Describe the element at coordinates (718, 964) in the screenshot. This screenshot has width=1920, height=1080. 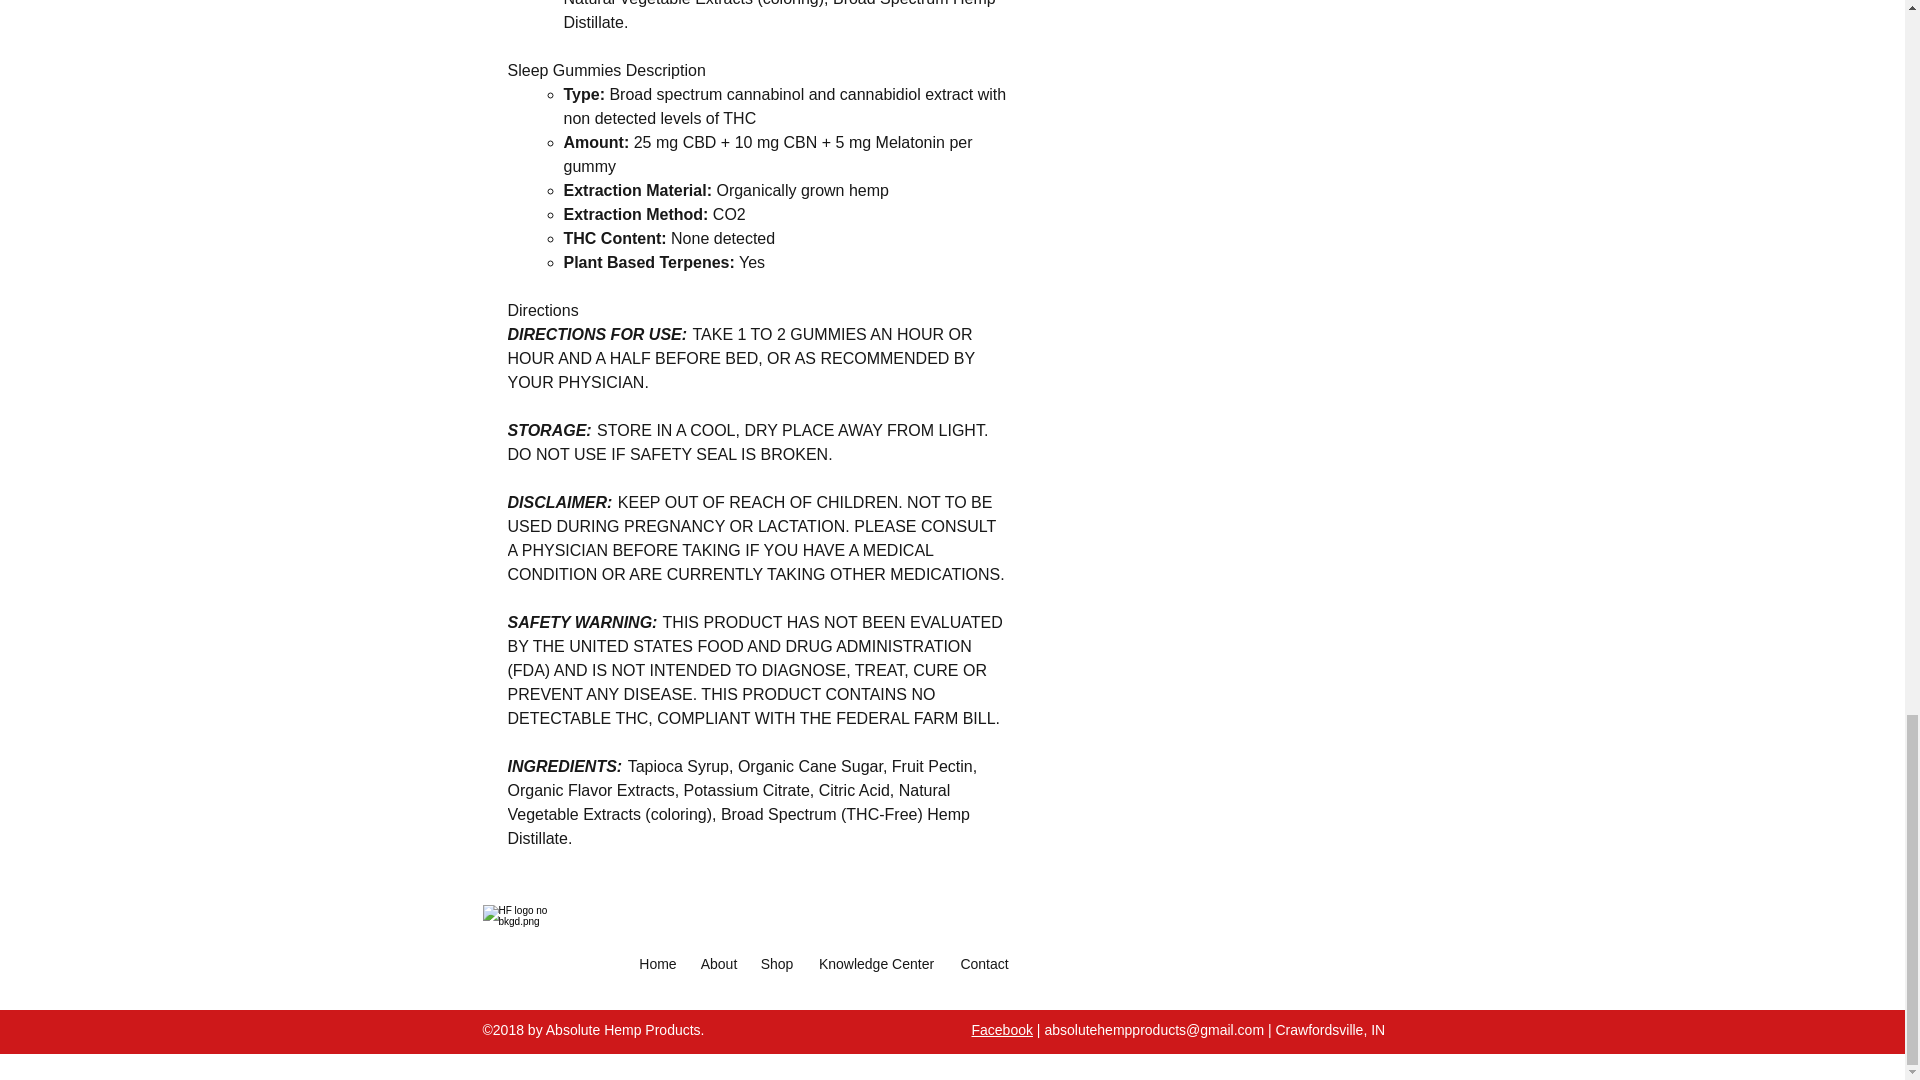
I see `About` at that location.